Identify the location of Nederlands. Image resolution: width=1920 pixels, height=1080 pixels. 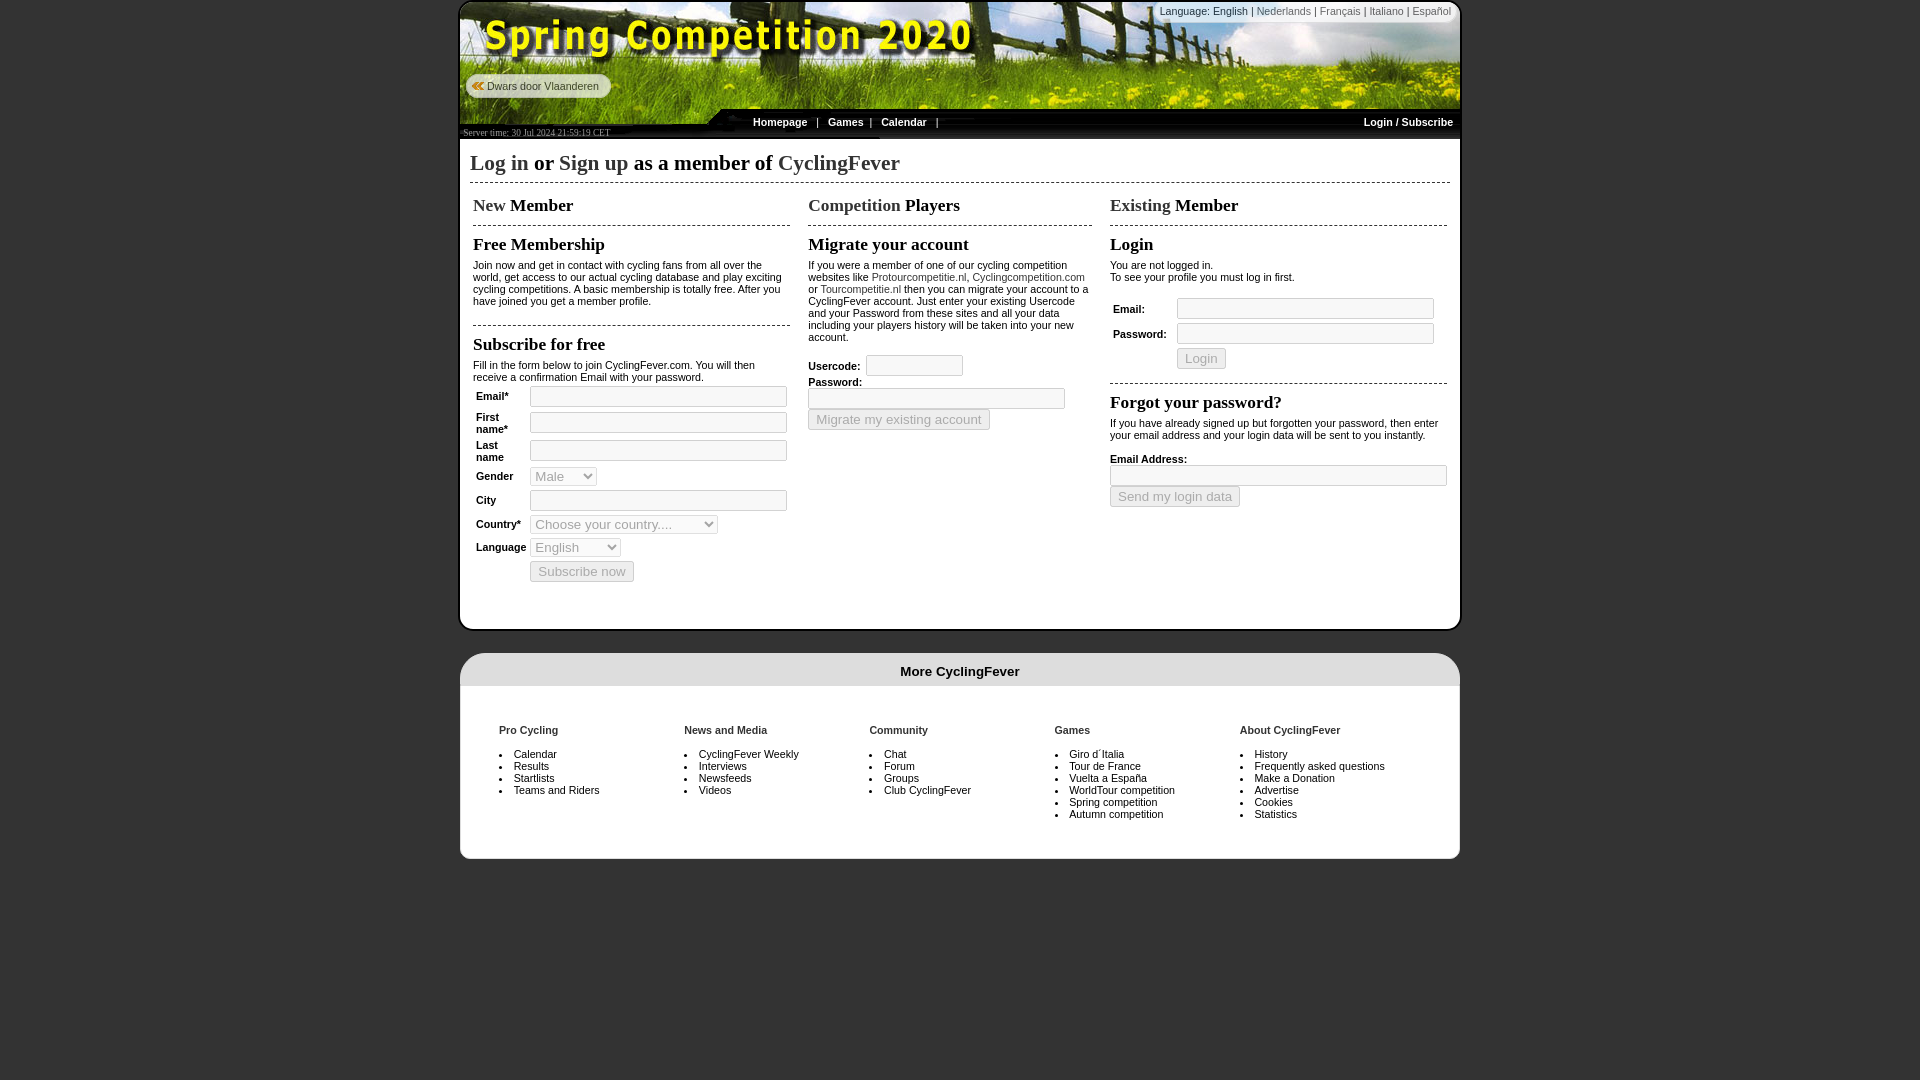
(1284, 11).